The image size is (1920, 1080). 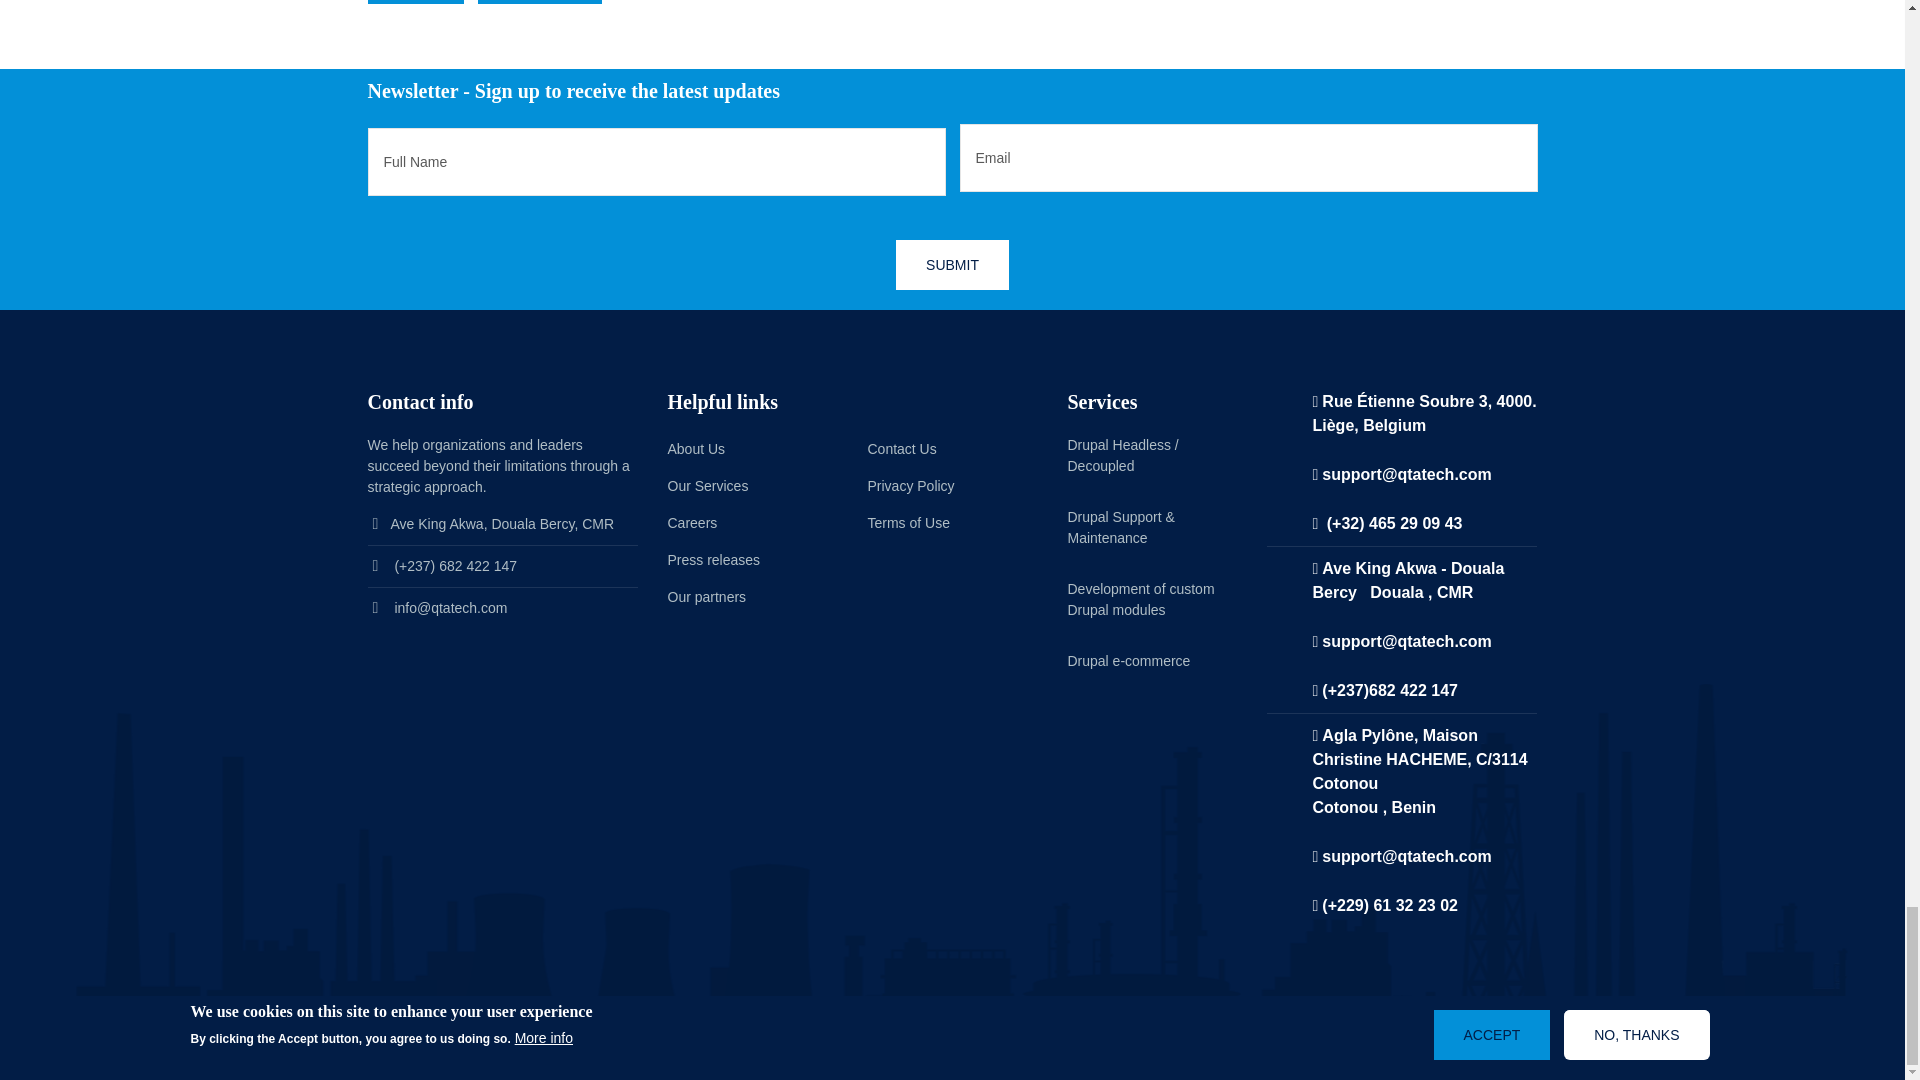 I want to click on Preview, so click(x=540, y=2).